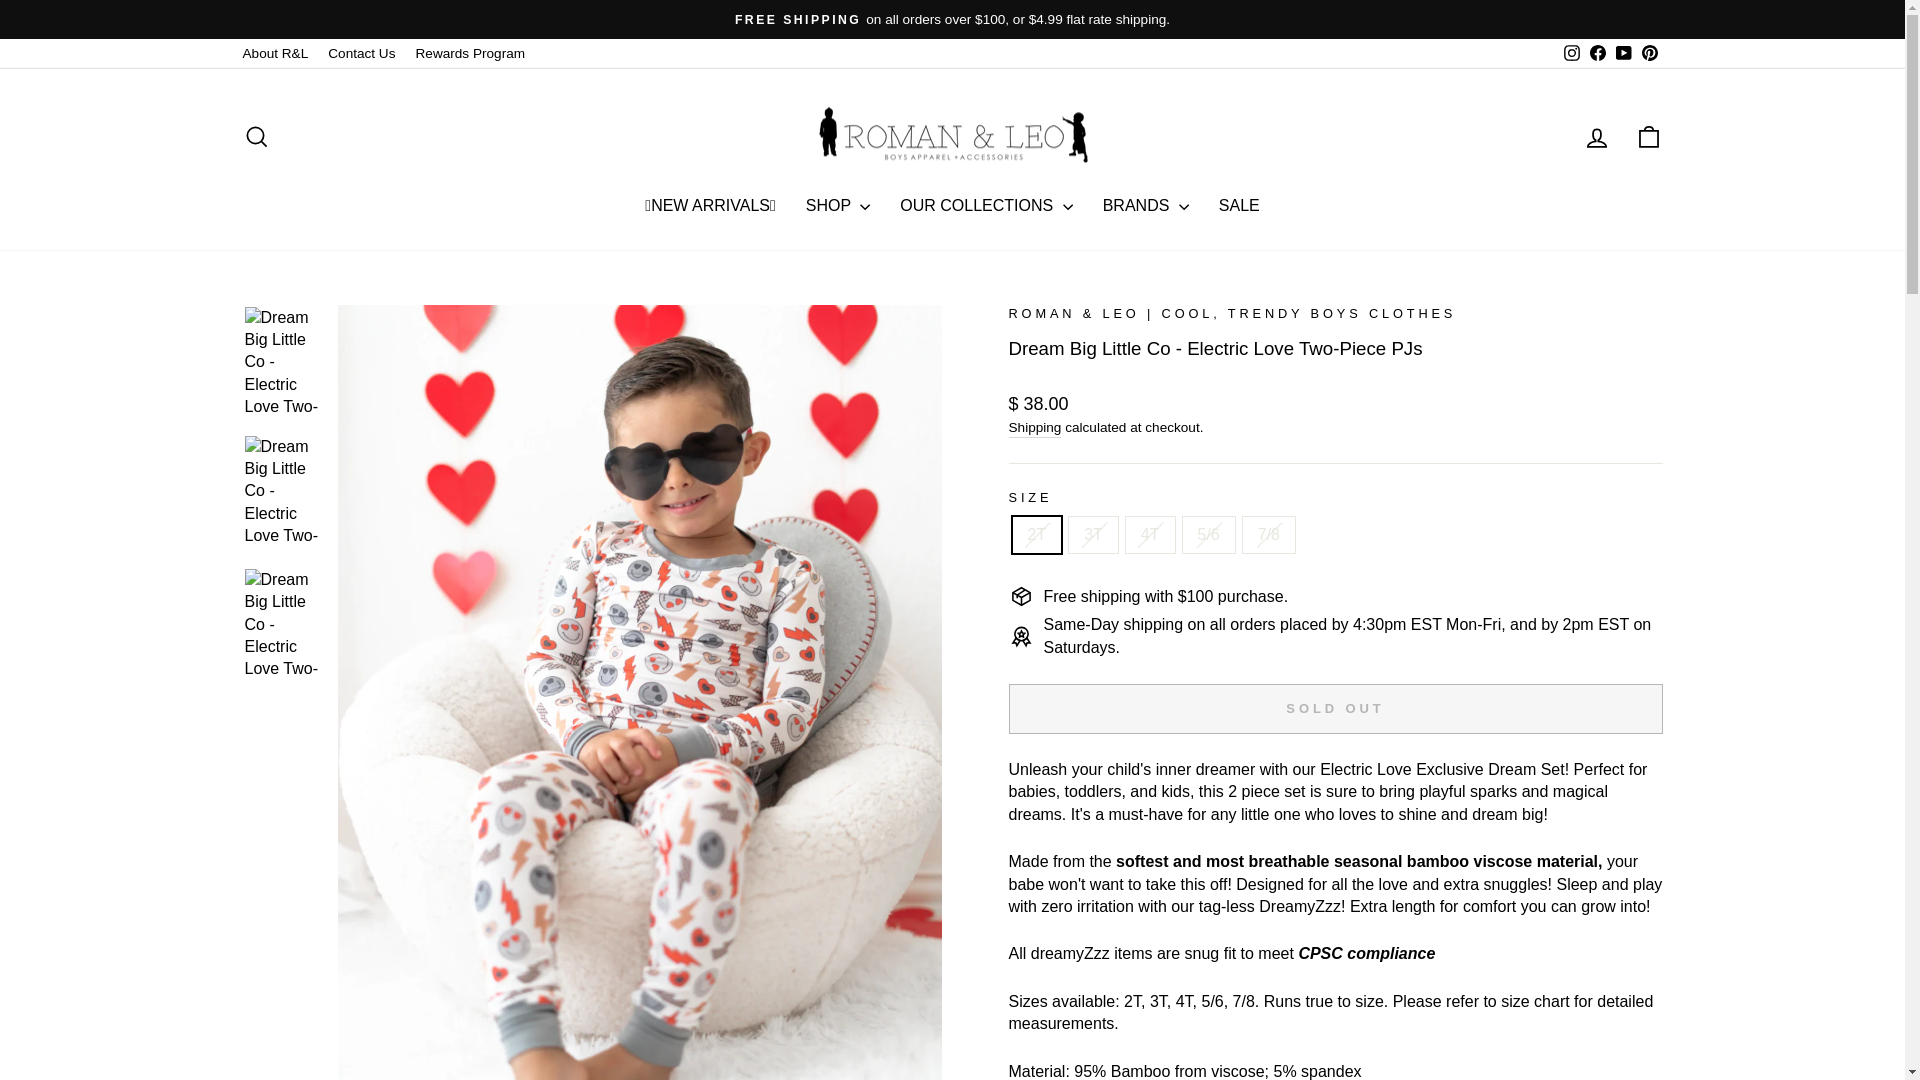 Image resolution: width=1920 pixels, height=1080 pixels. I want to click on icon-search, so click(256, 137).